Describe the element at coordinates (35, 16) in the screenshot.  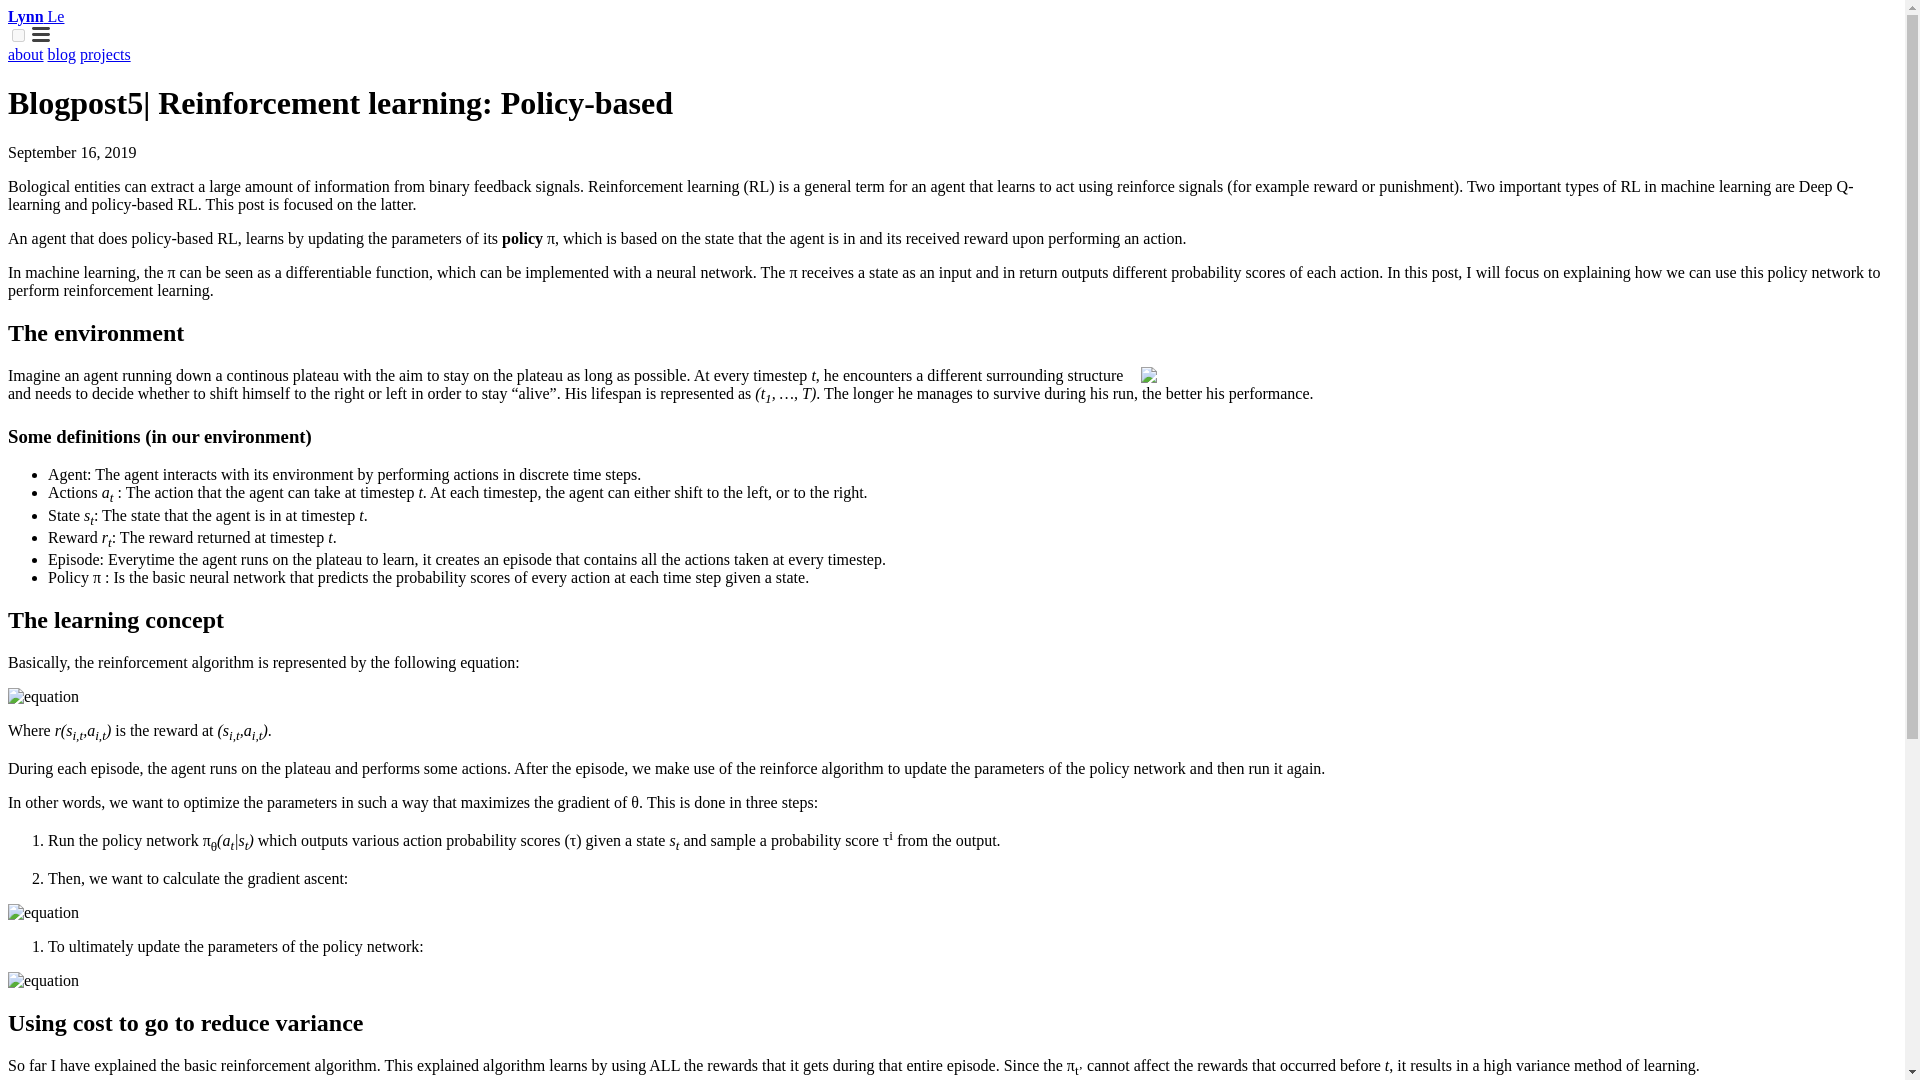
I see `Lynn Le` at that location.